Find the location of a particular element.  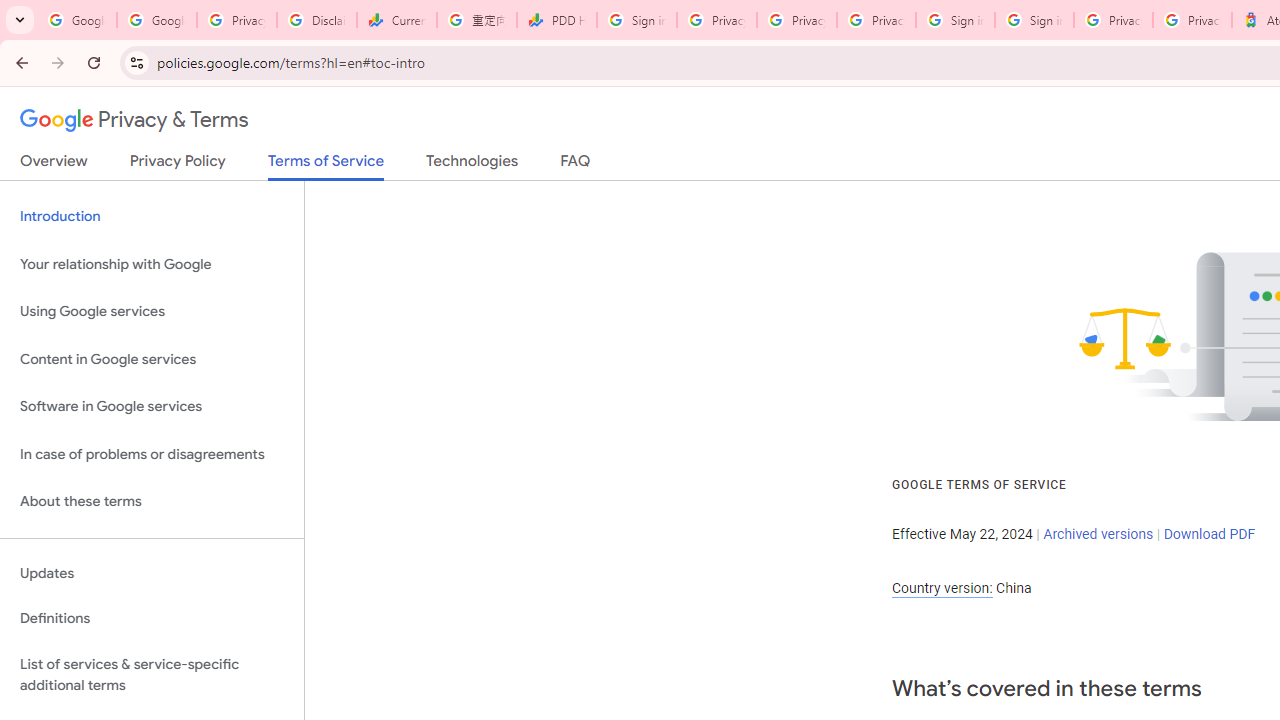

Archived versions is located at coordinates (1098, 533).